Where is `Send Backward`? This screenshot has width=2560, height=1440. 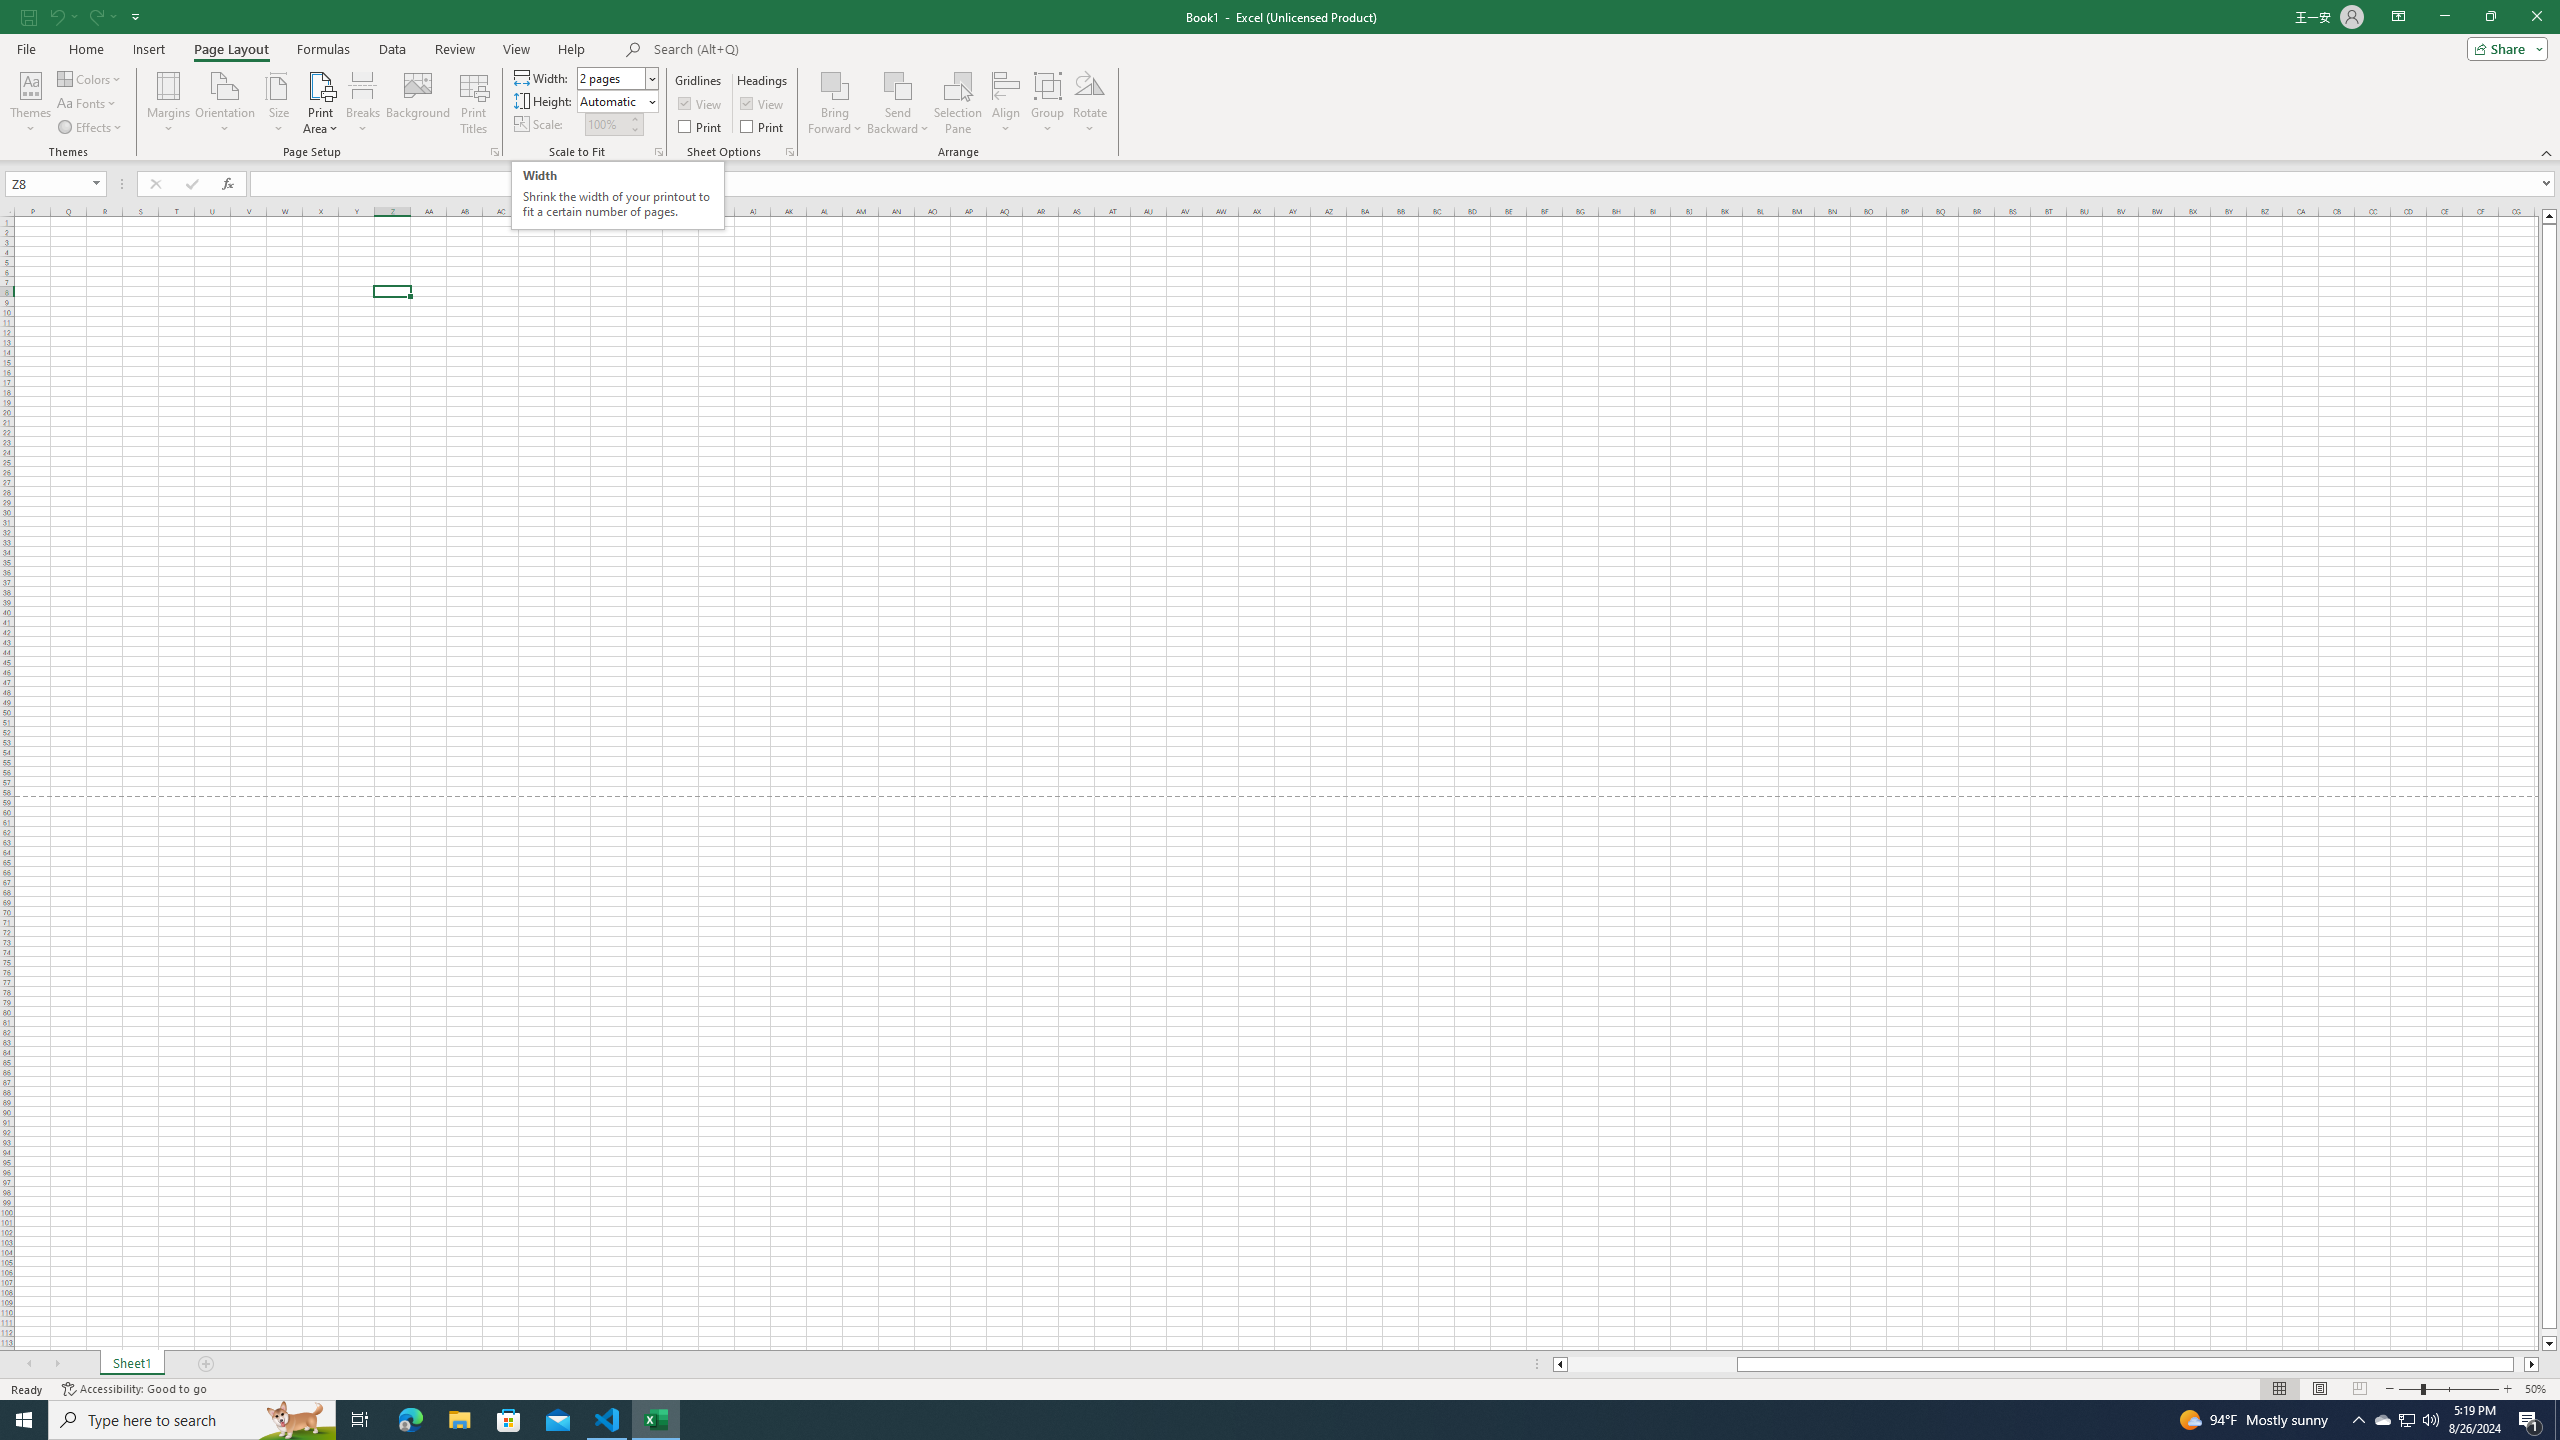
Send Backward is located at coordinates (898, 85).